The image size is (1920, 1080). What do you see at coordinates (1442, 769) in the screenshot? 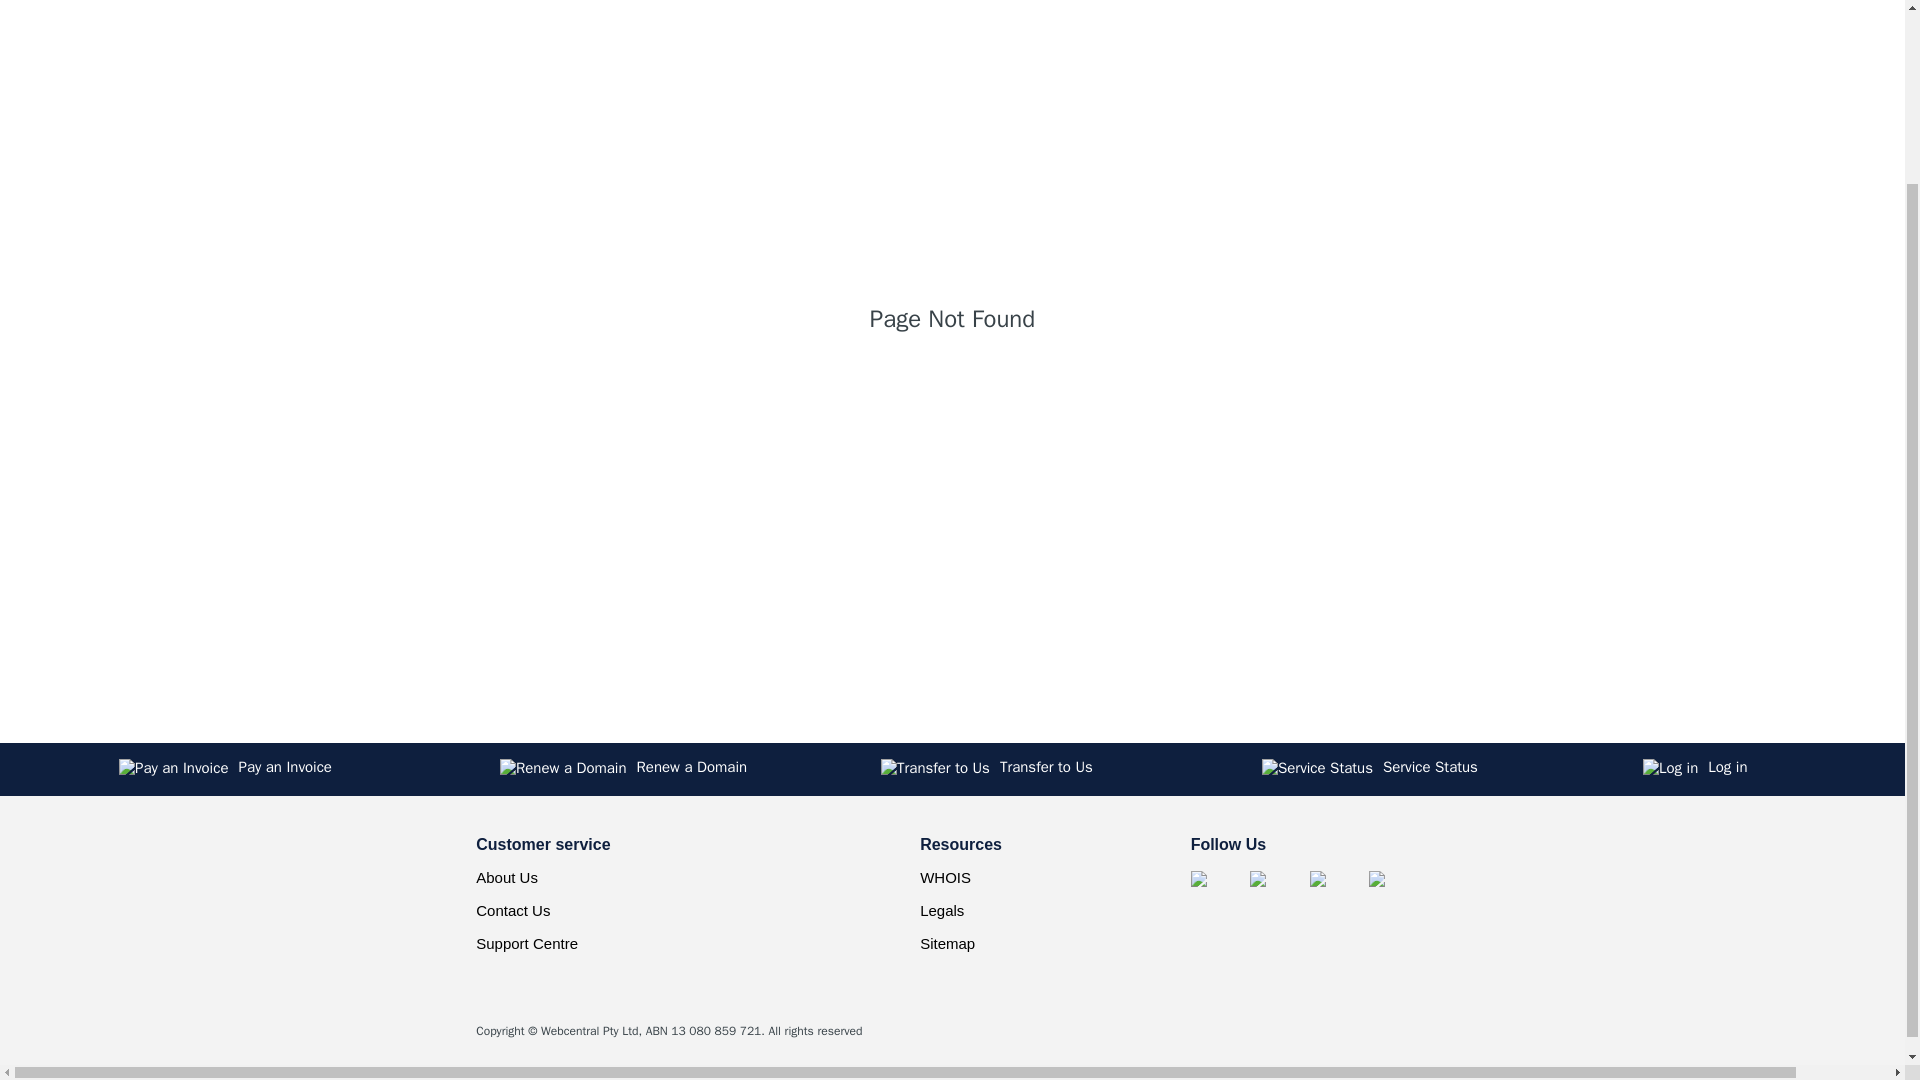
I see `Service Status` at bounding box center [1442, 769].